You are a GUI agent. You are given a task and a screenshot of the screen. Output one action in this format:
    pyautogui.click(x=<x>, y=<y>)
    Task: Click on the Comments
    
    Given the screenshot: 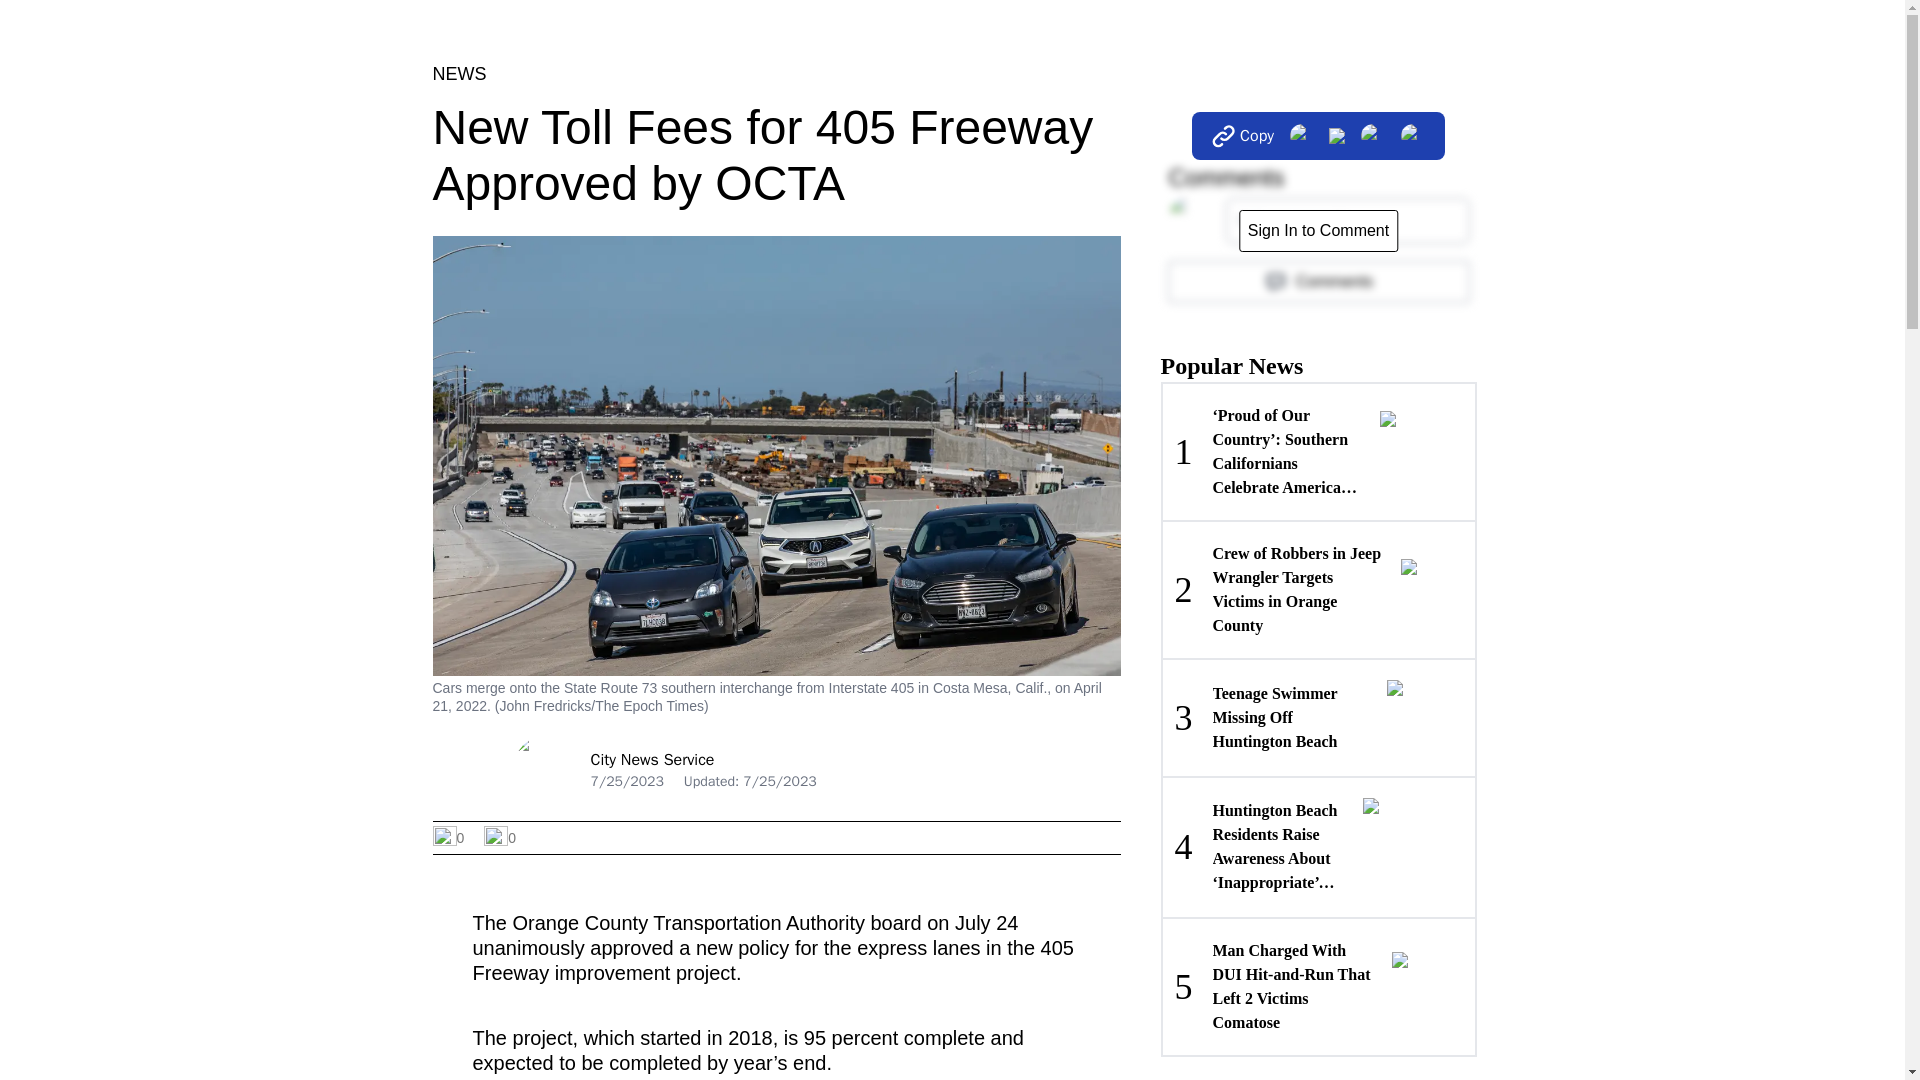 What is the action you would take?
    pyautogui.click(x=1318, y=230)
    